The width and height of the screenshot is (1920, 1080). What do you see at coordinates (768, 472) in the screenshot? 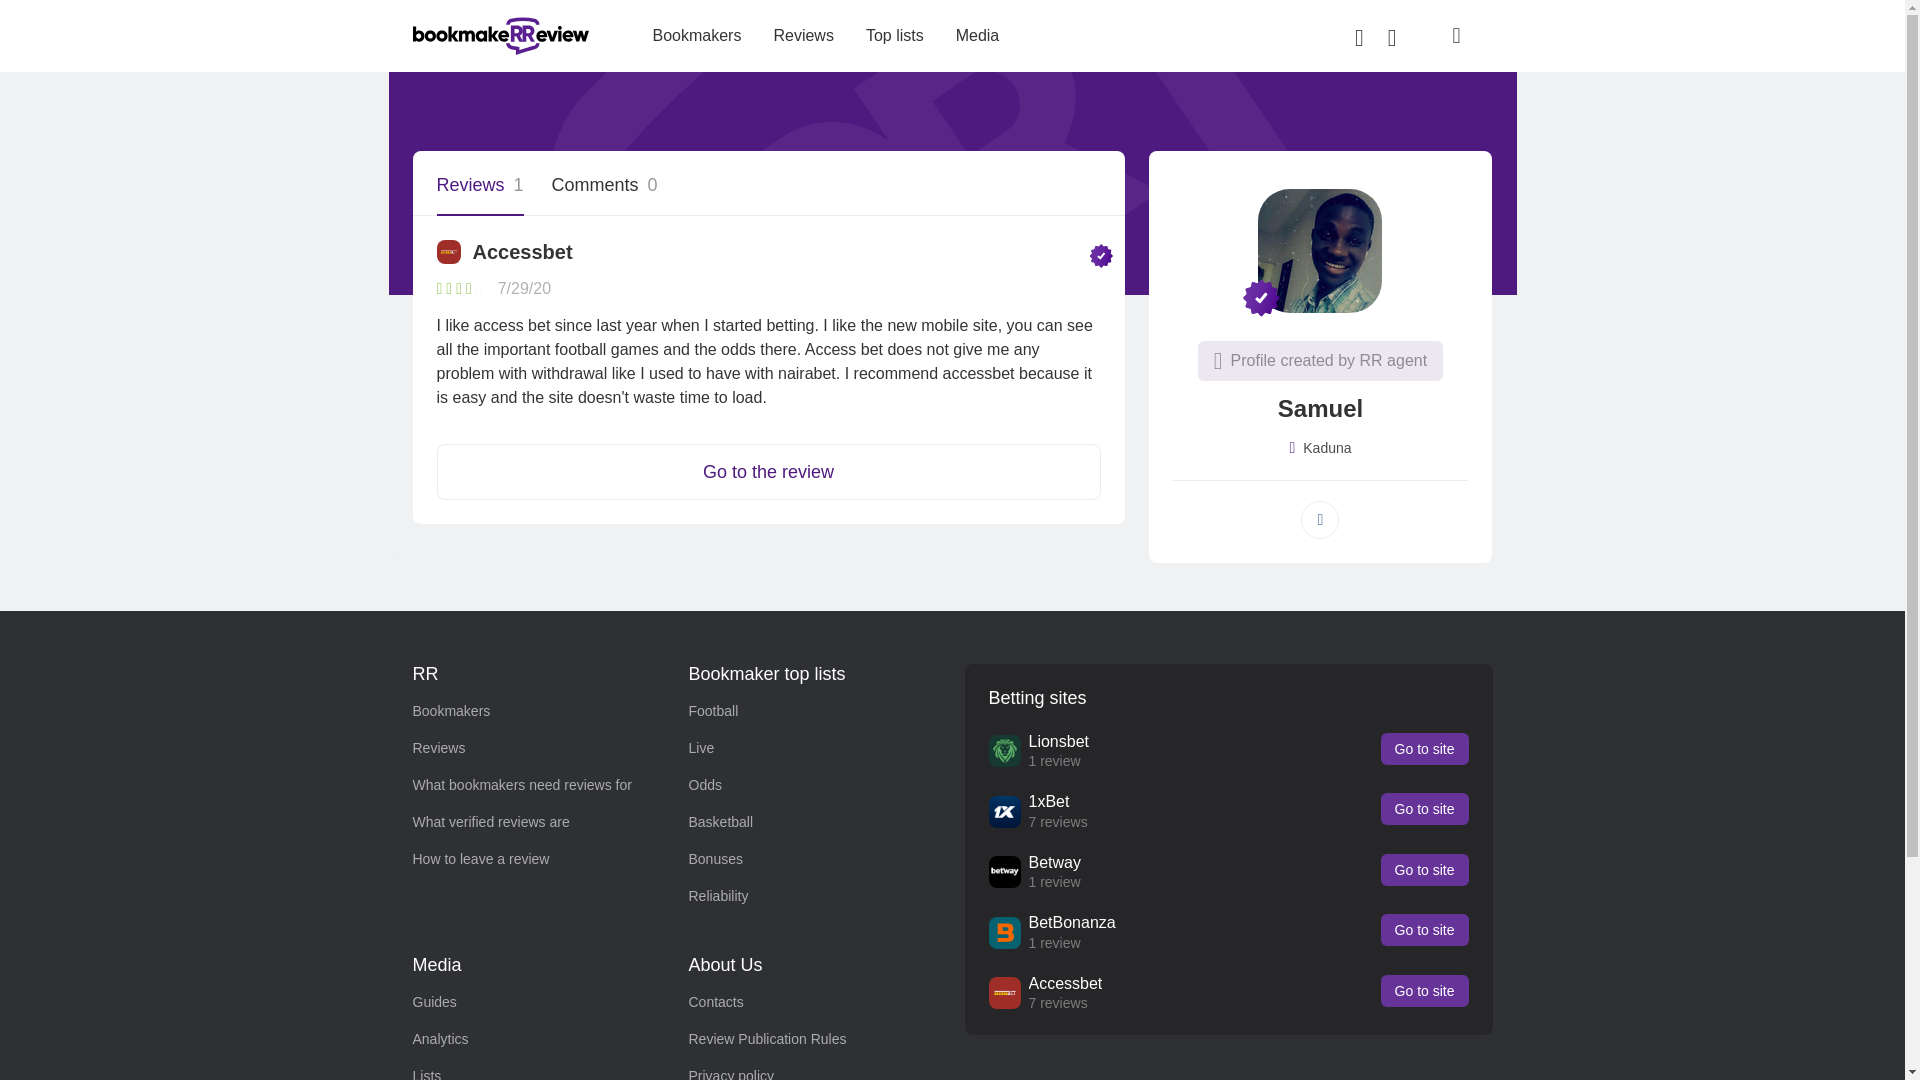
I see `Go to the review` at bounding box center [768, 472].